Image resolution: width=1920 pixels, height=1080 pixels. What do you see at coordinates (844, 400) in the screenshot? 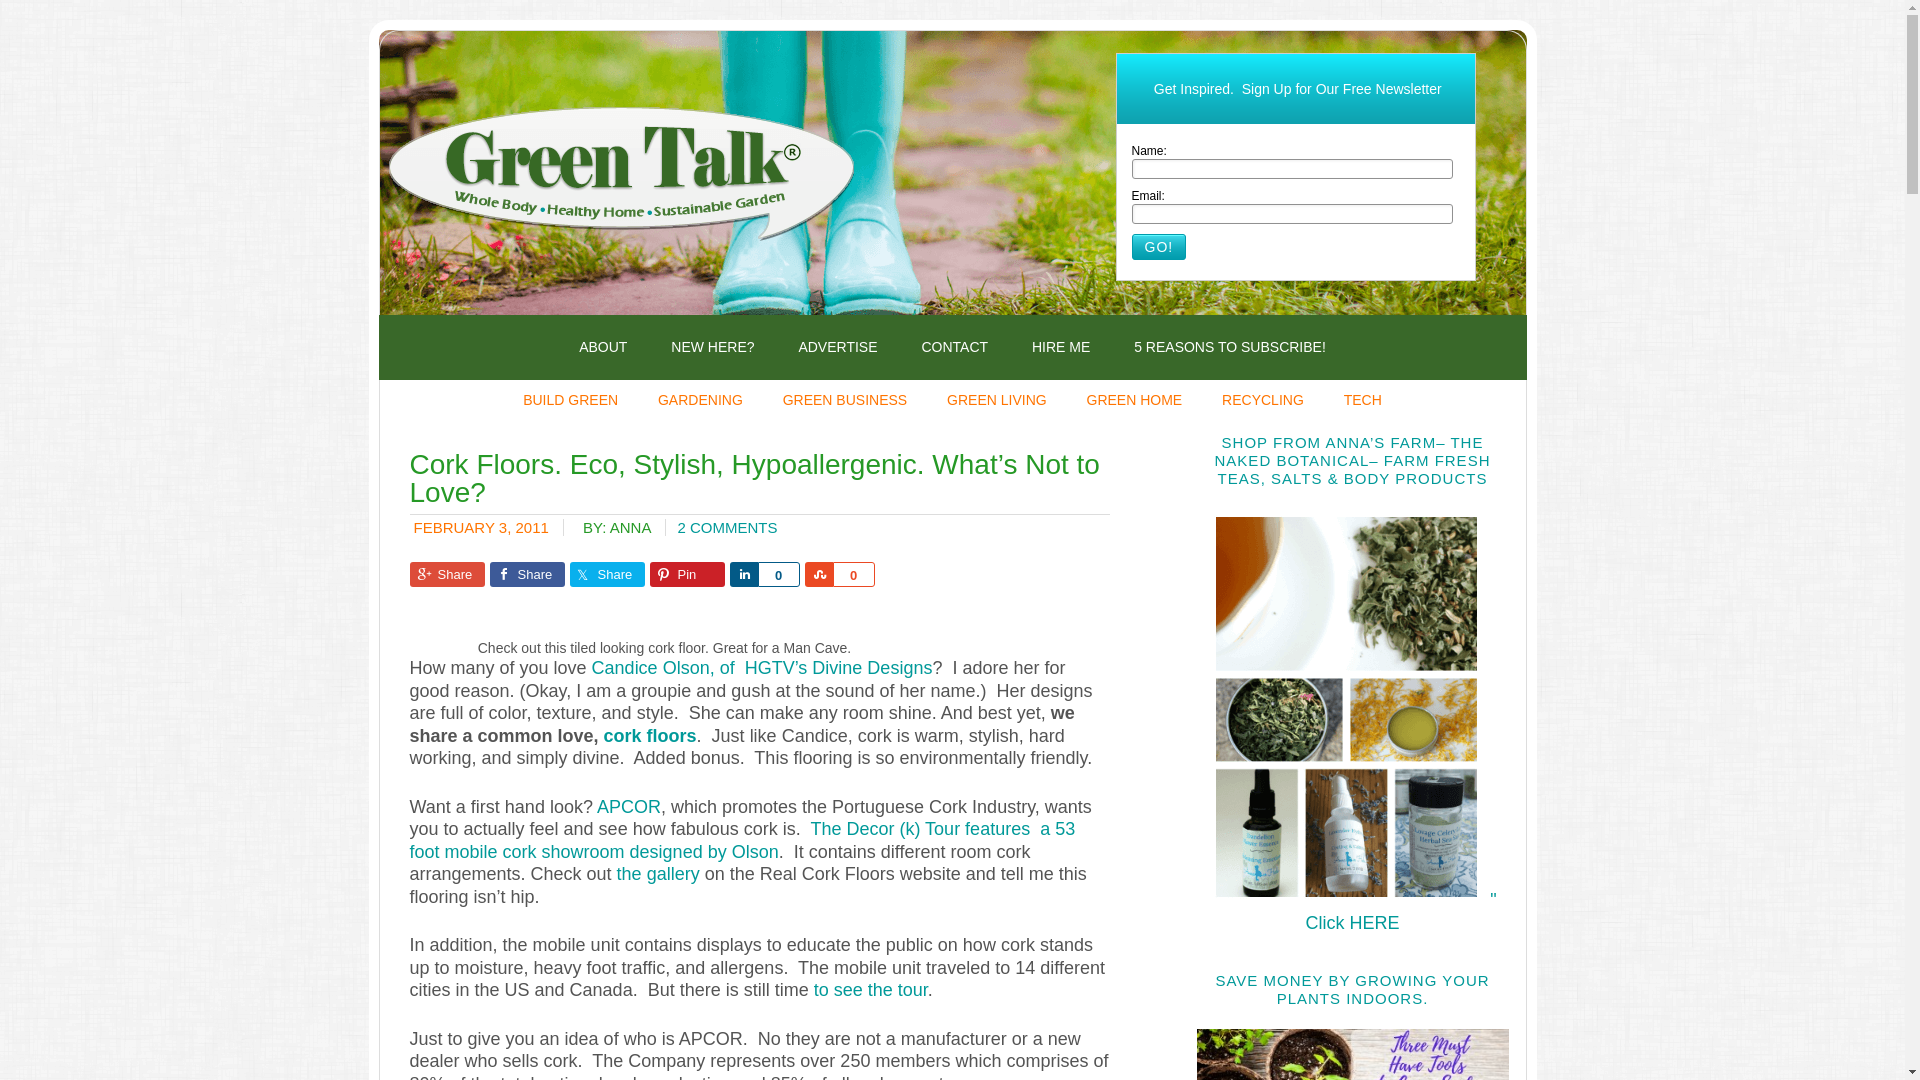
I see `GREEN BUSINESS` at bounding box center [844, 400].